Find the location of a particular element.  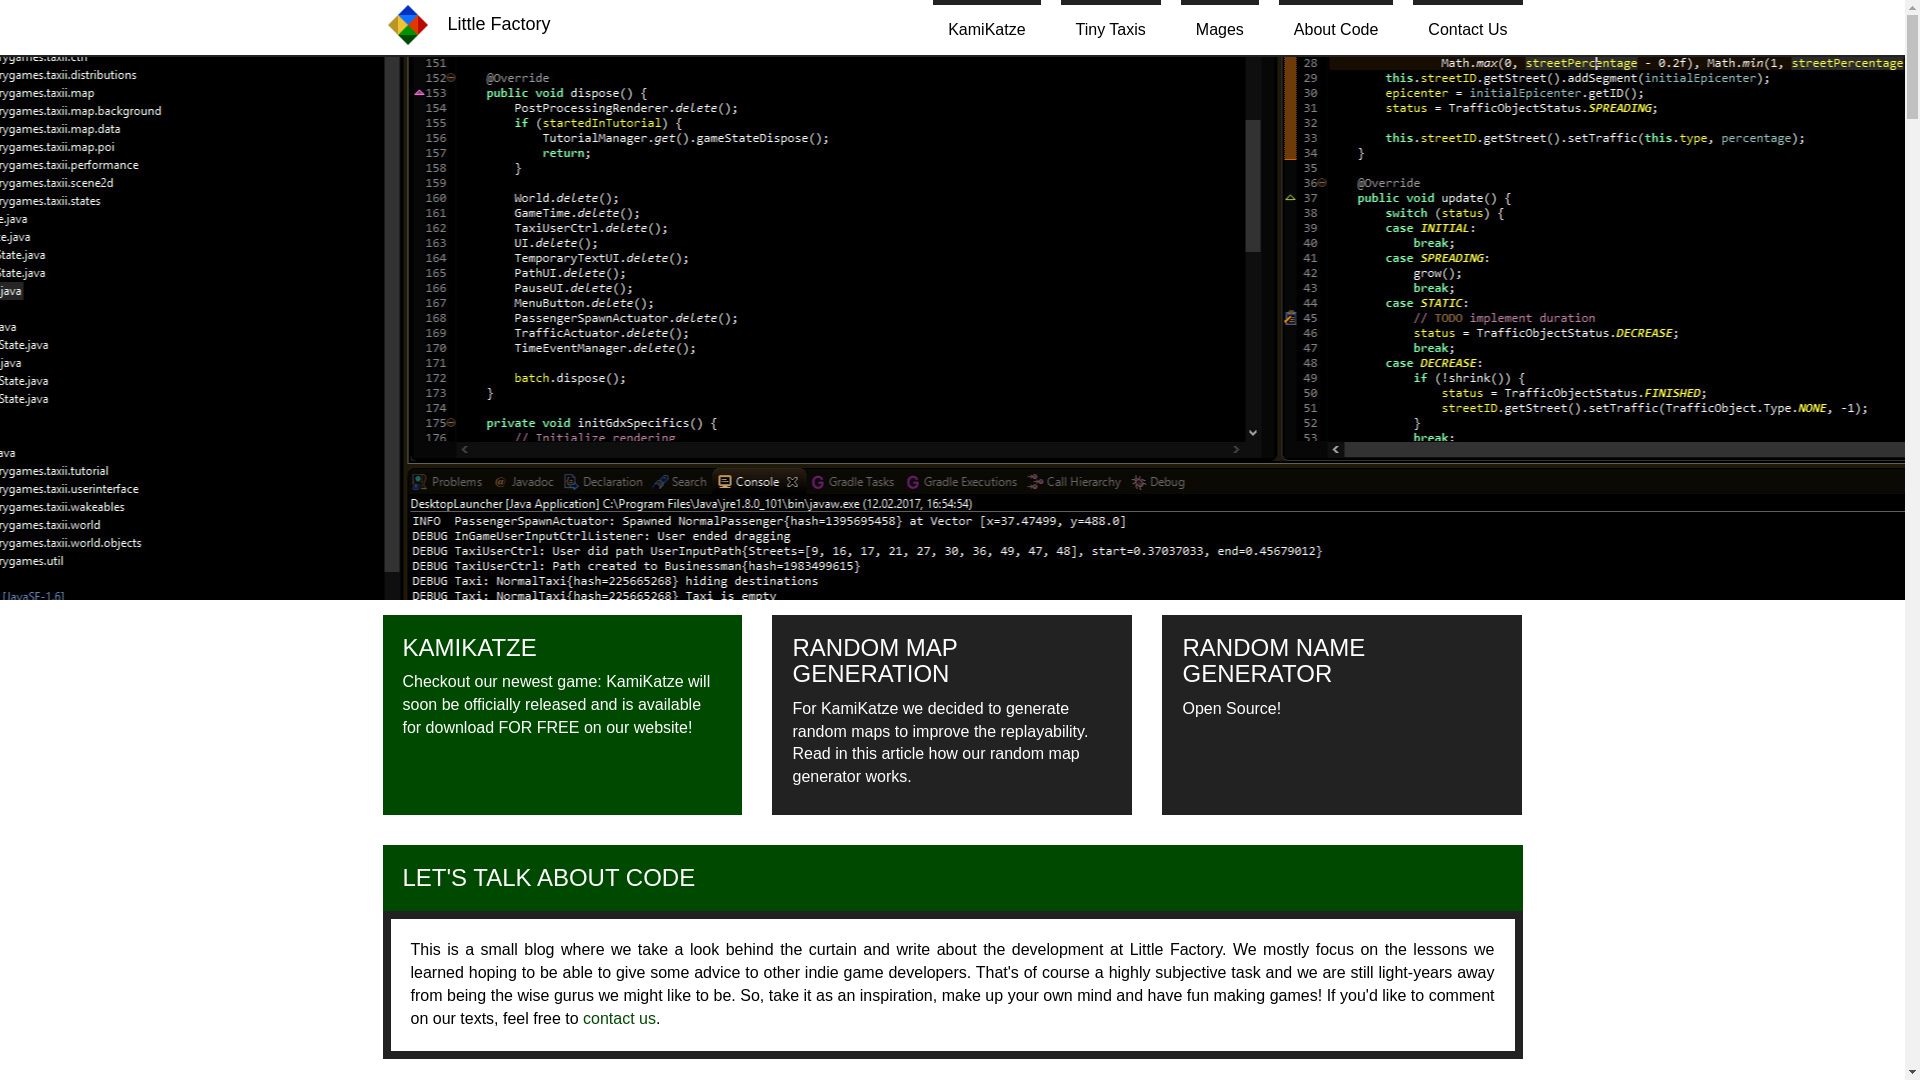

Contact Us is located at coordinates (1468, 28).